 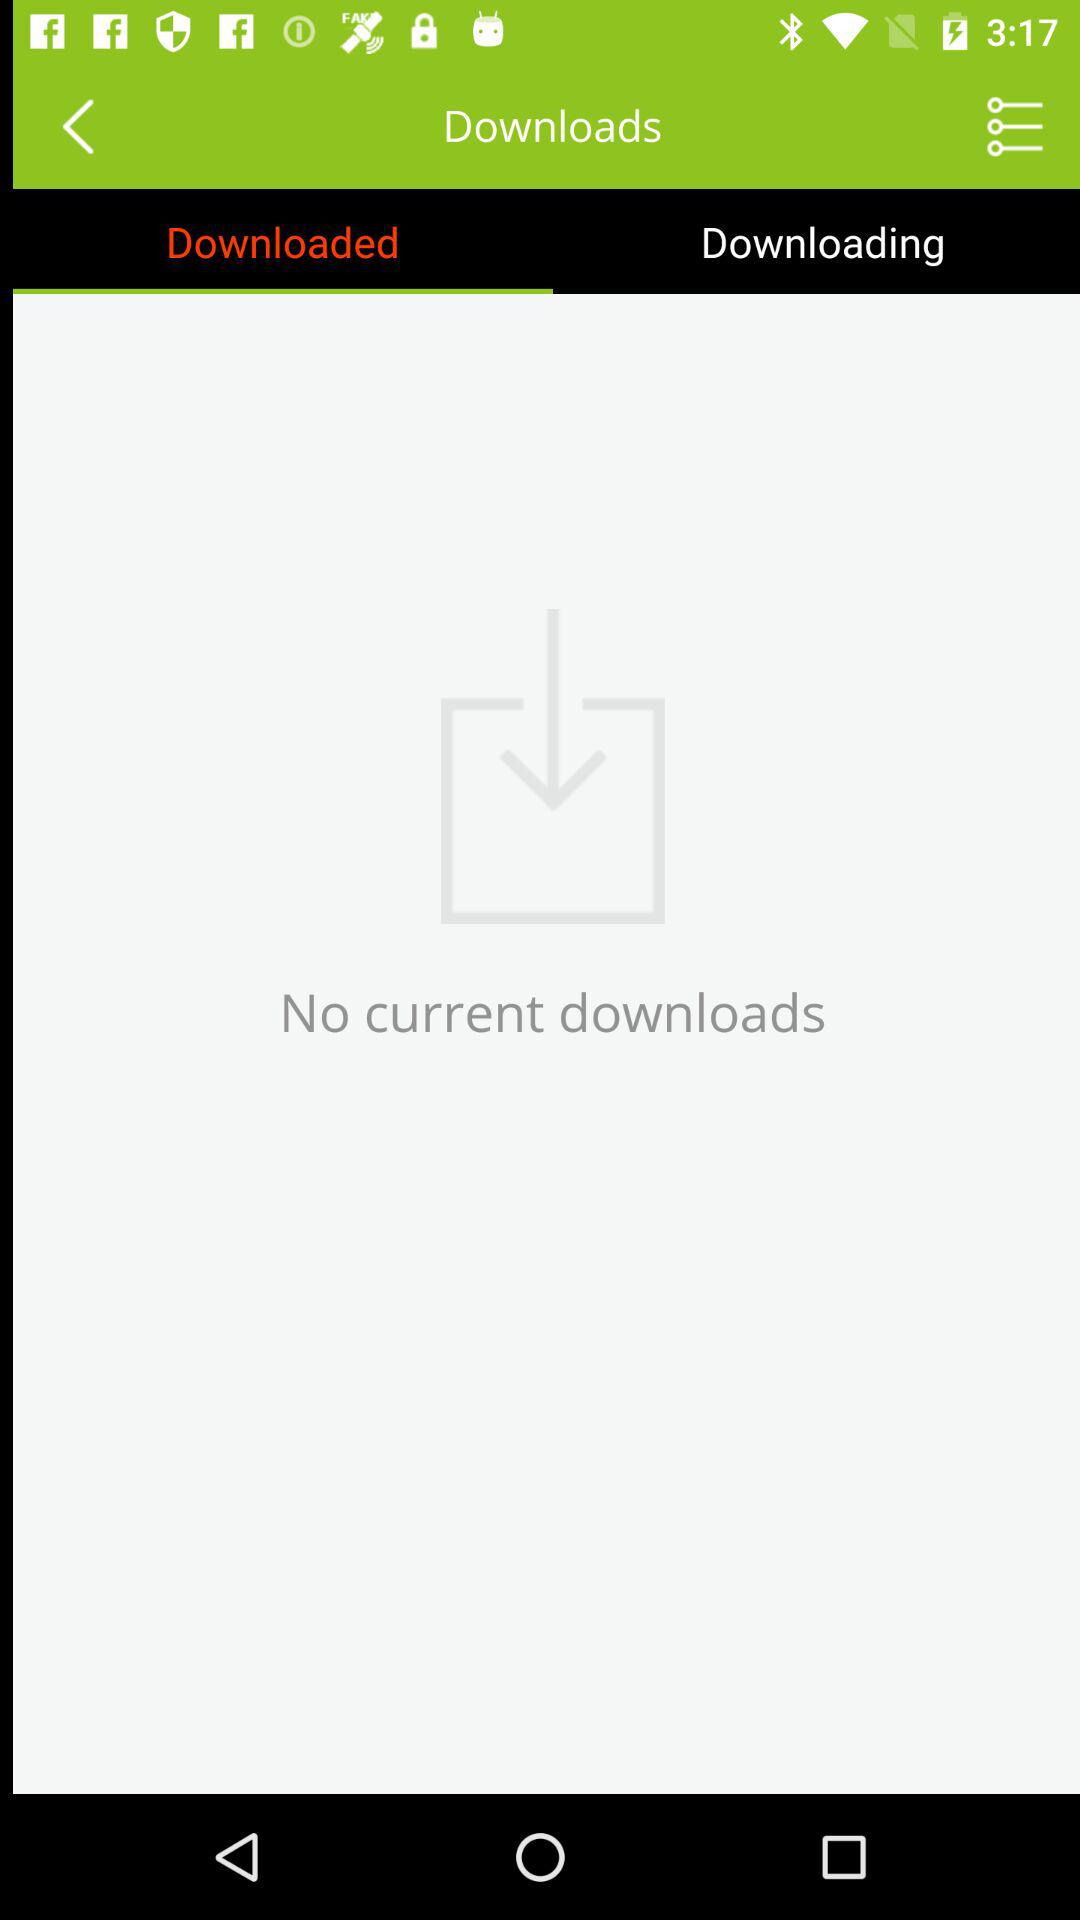 I want to click on turn off the icon to the left of downloads item, so click(x=64, y=126).